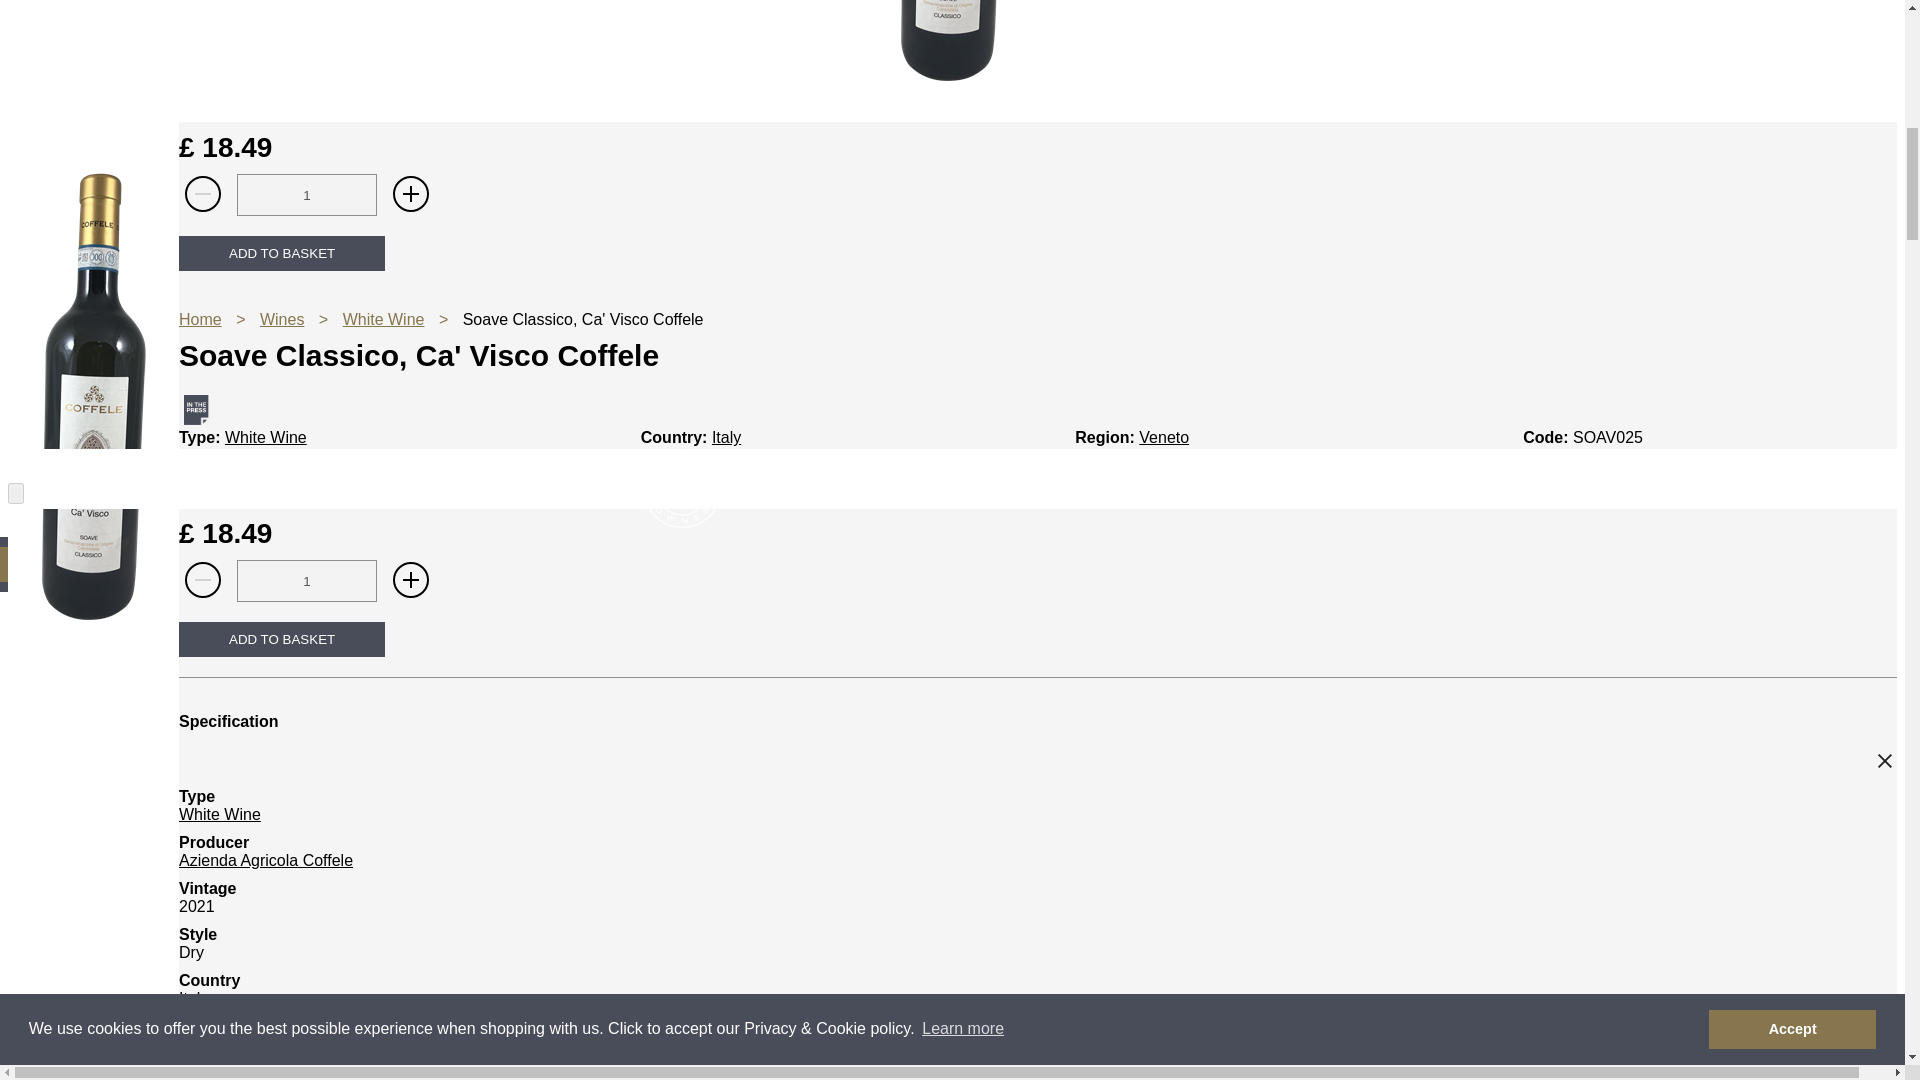  What do you see at coordinates (202, 580) in the screenshot?
I see `Decrease number of bottles` at bounding box center [202, 580].